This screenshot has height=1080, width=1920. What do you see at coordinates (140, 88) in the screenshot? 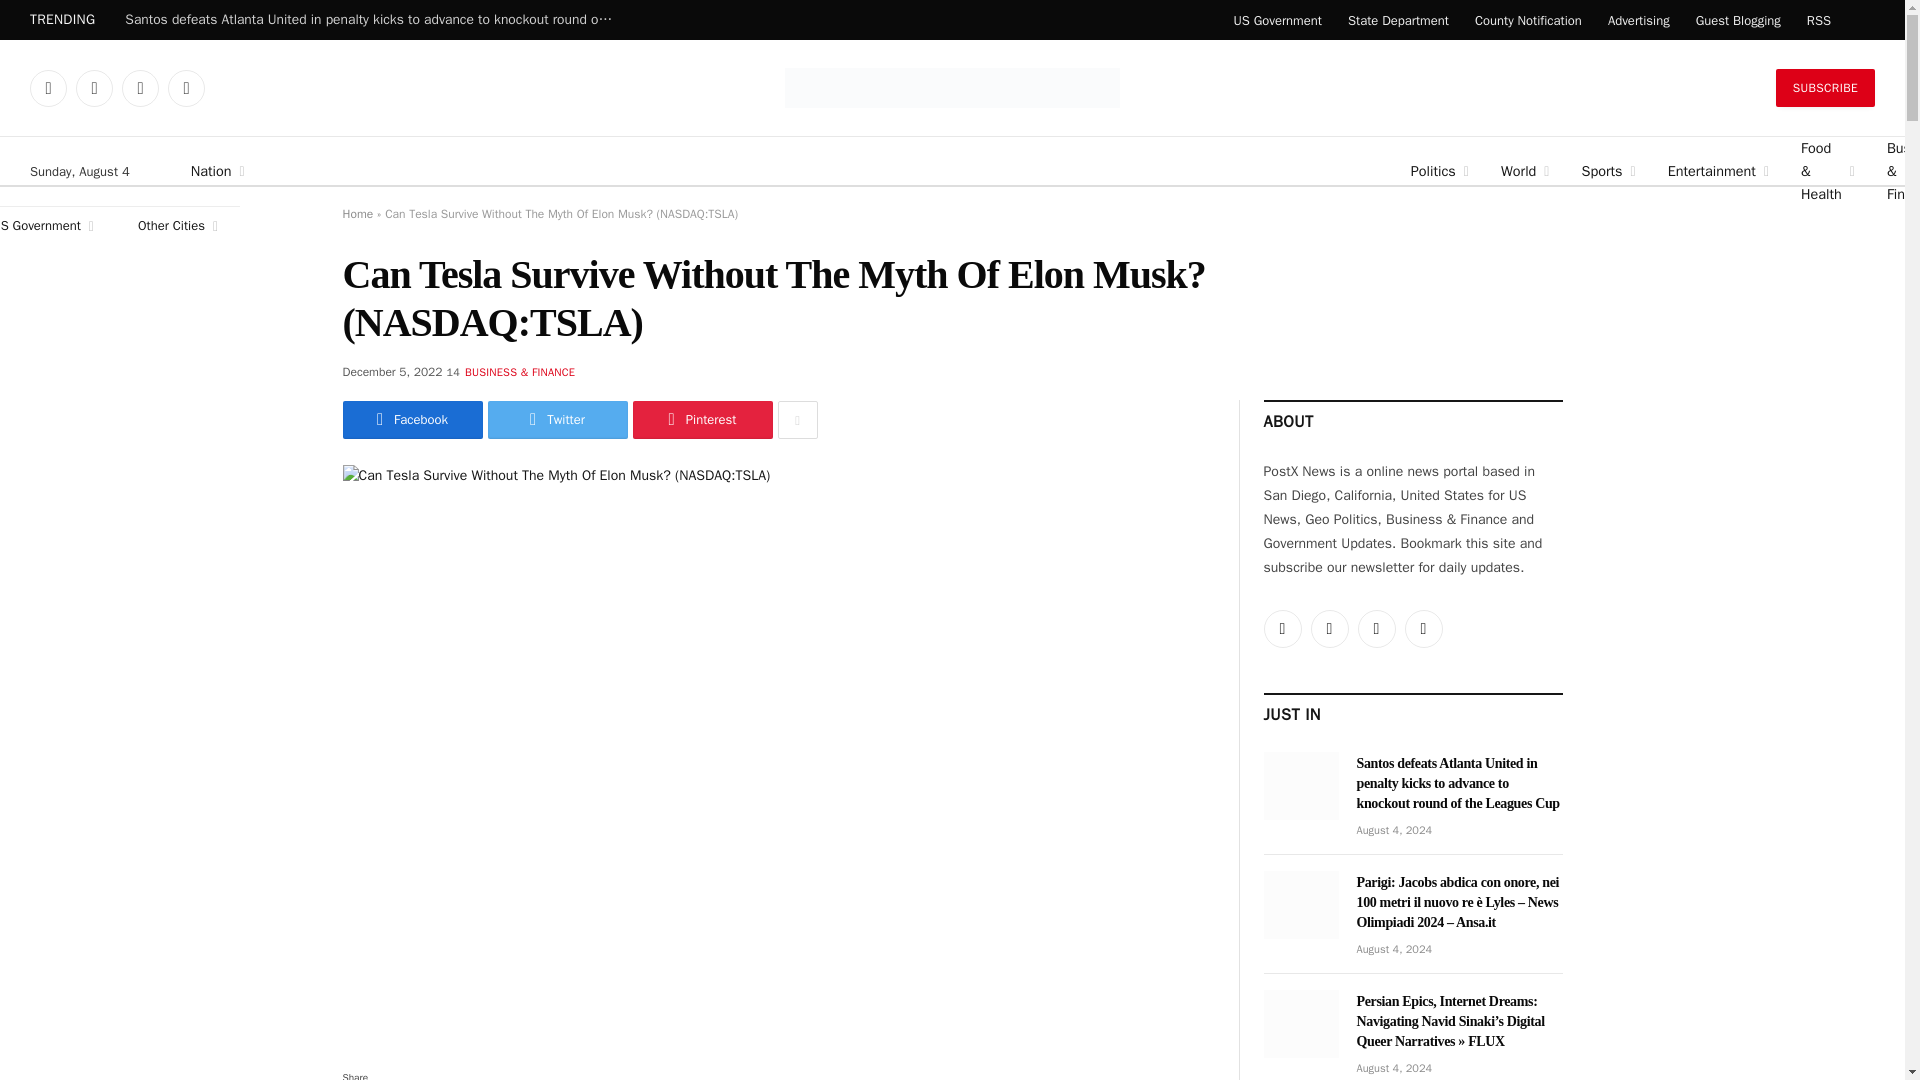
I see `Instagram` at bounding box center [140, 88].